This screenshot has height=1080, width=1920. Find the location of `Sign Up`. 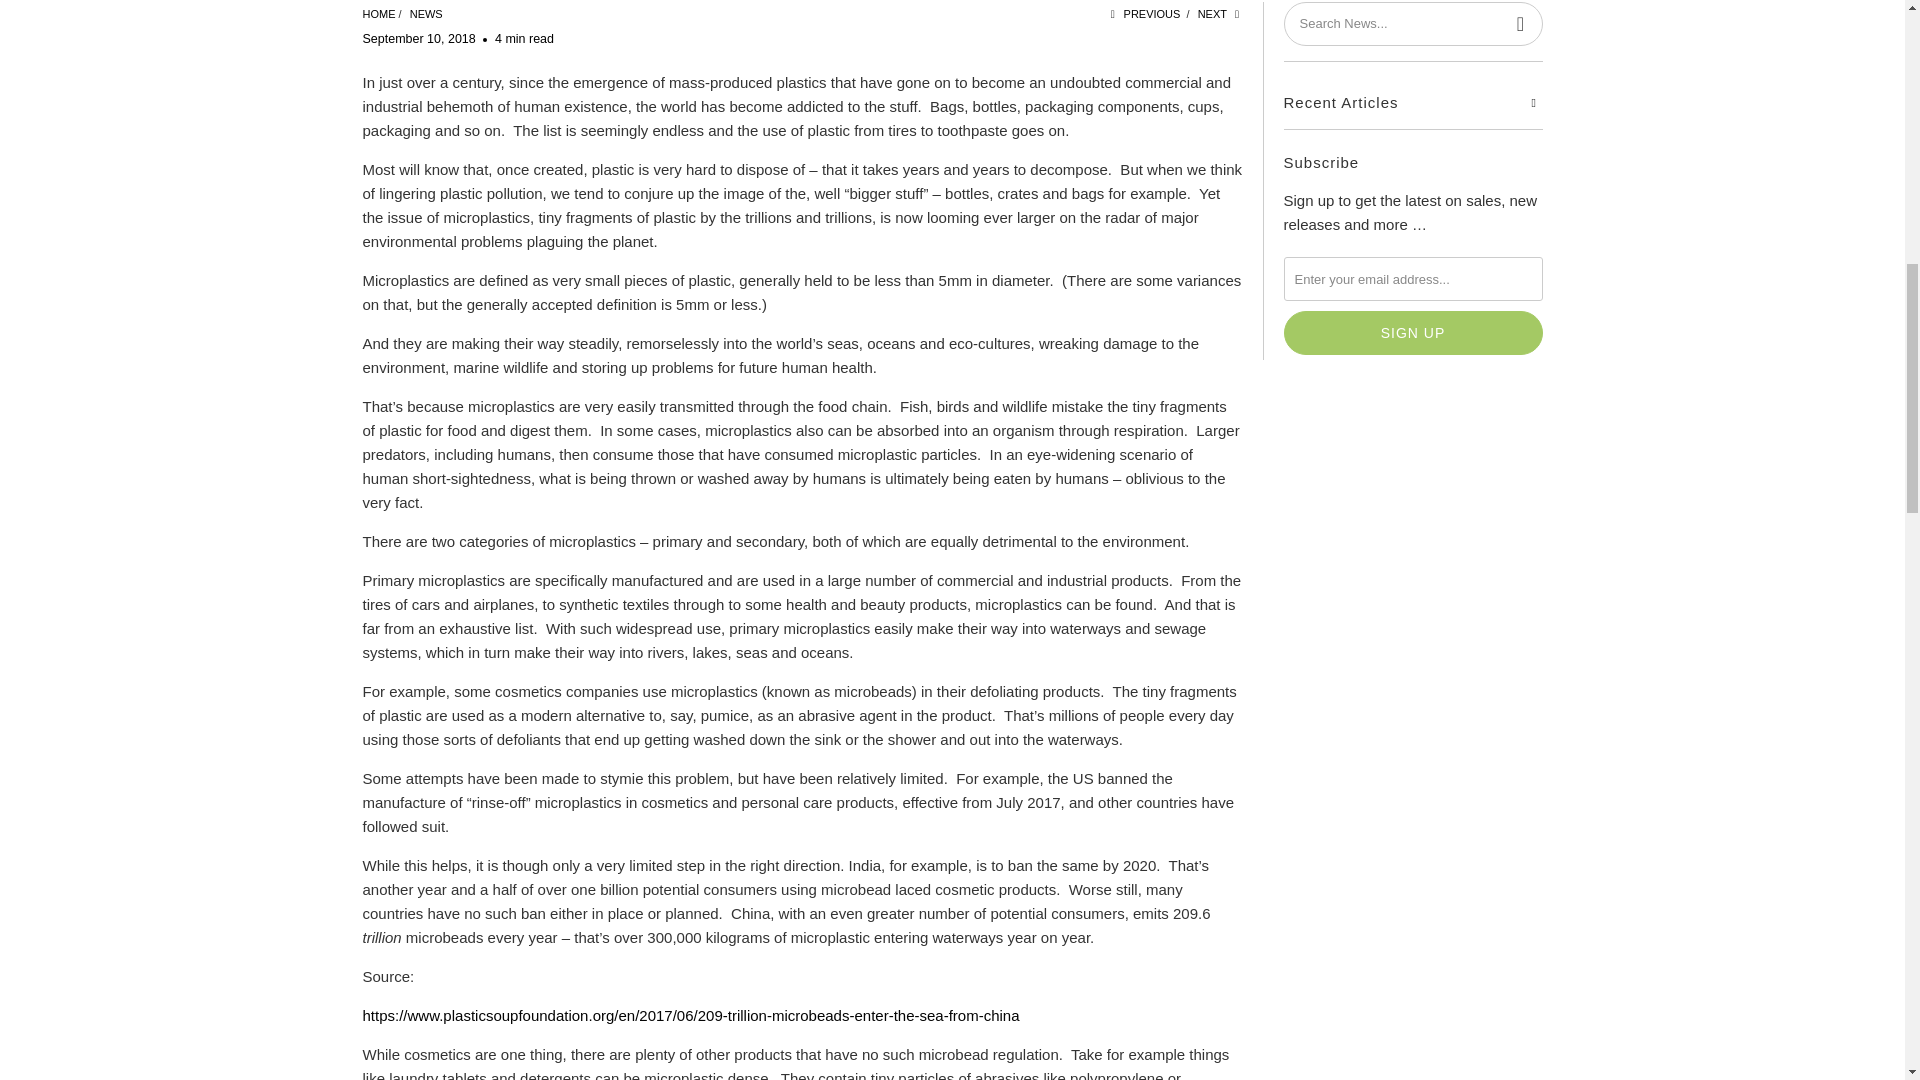

Sign Up is located at coordinates (1414, 333).